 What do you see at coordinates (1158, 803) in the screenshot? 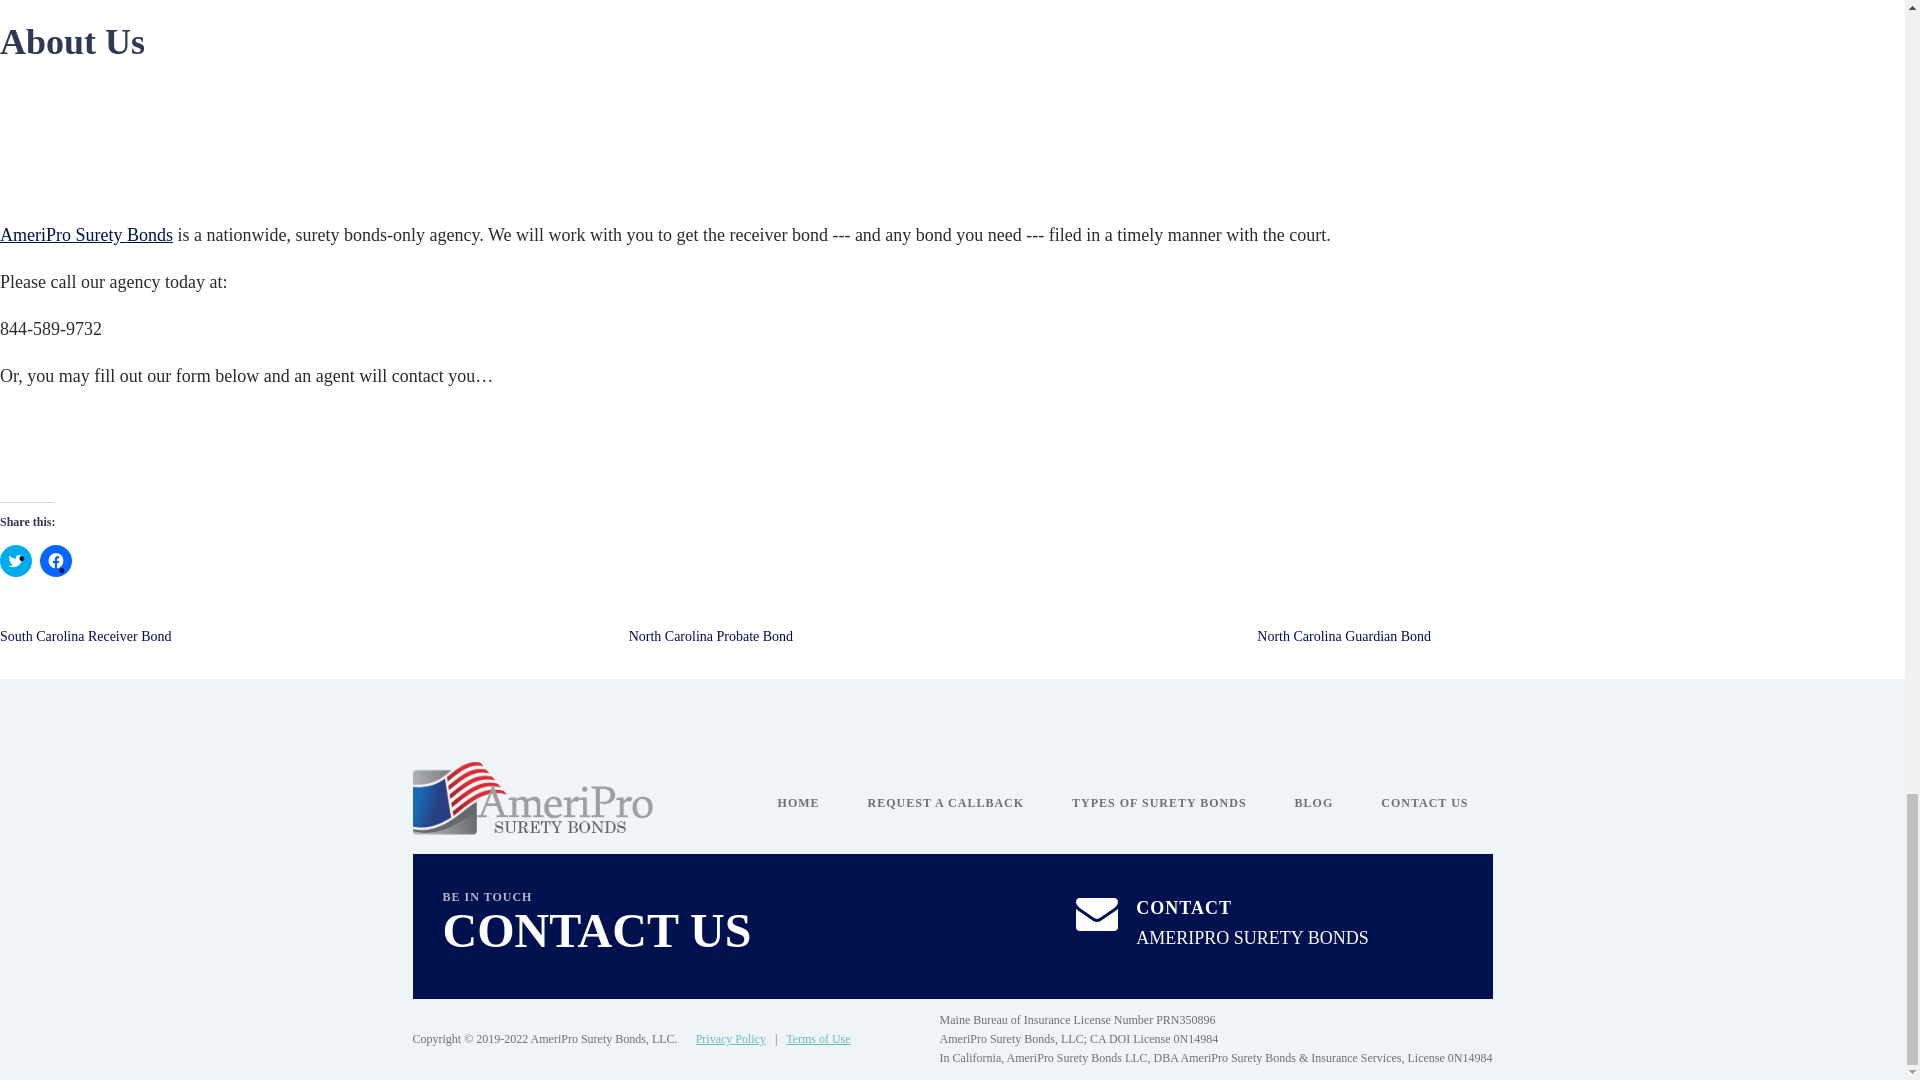
I see `TYPES OF SURETY BONDS` at bounding box center [1158, 803].